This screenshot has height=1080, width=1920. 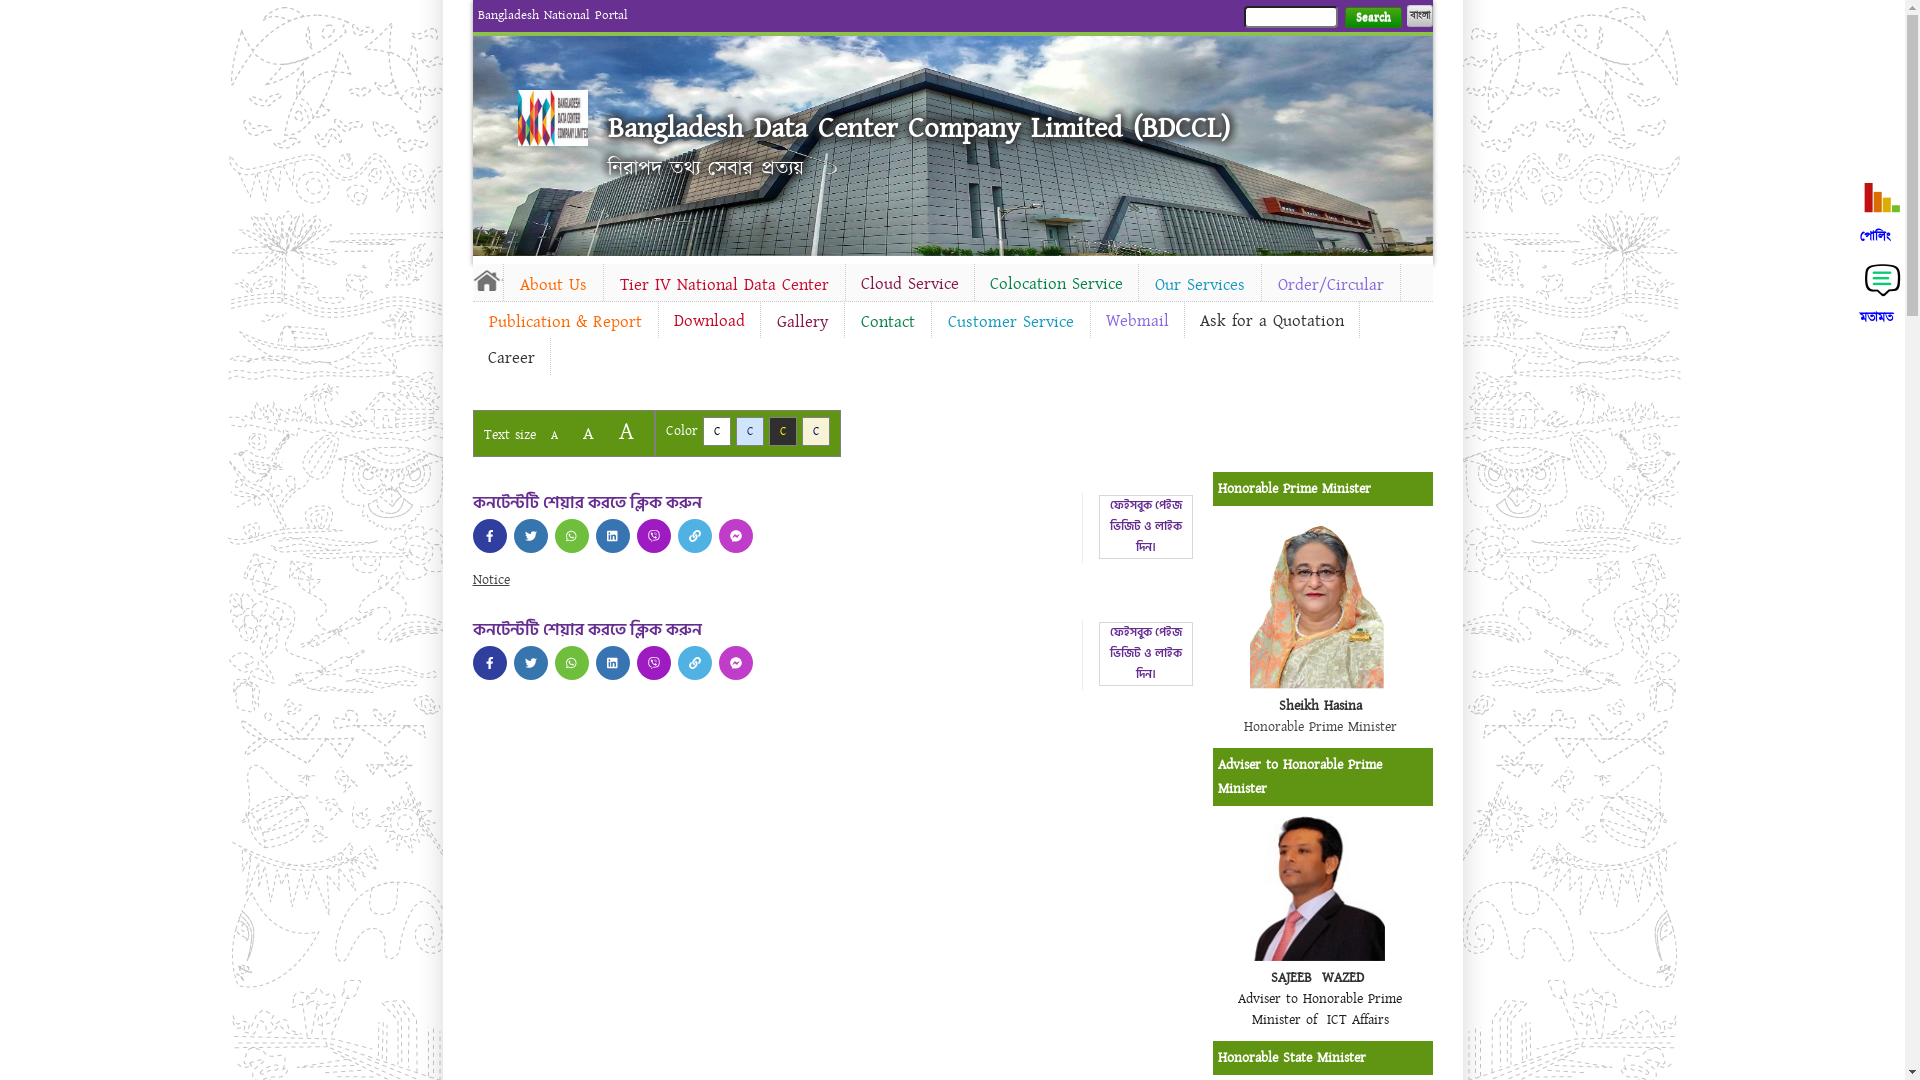 What do you see at coordinates (626, 432) in the screenshot?
I see `A` at bounding box center [626, 432].